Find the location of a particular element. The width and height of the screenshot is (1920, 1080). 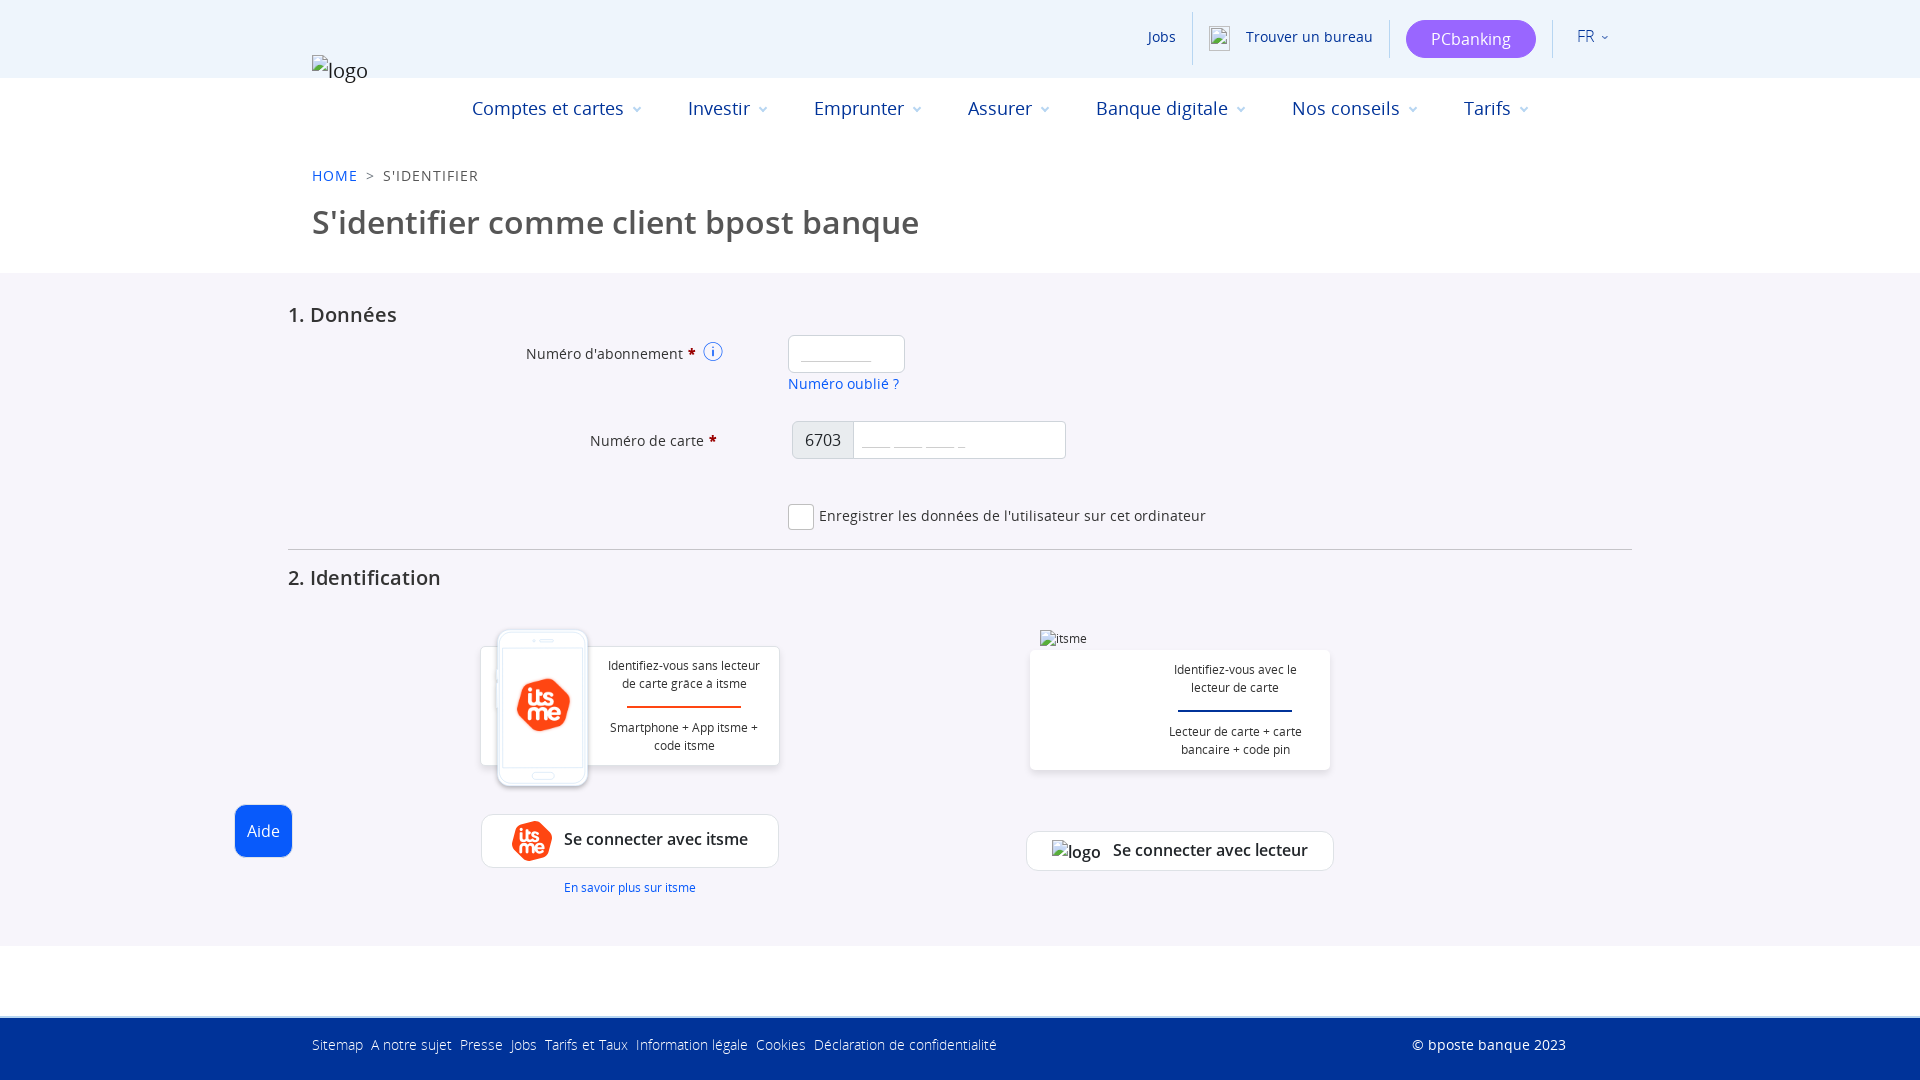

Aide is located at coordinates (264, 831).